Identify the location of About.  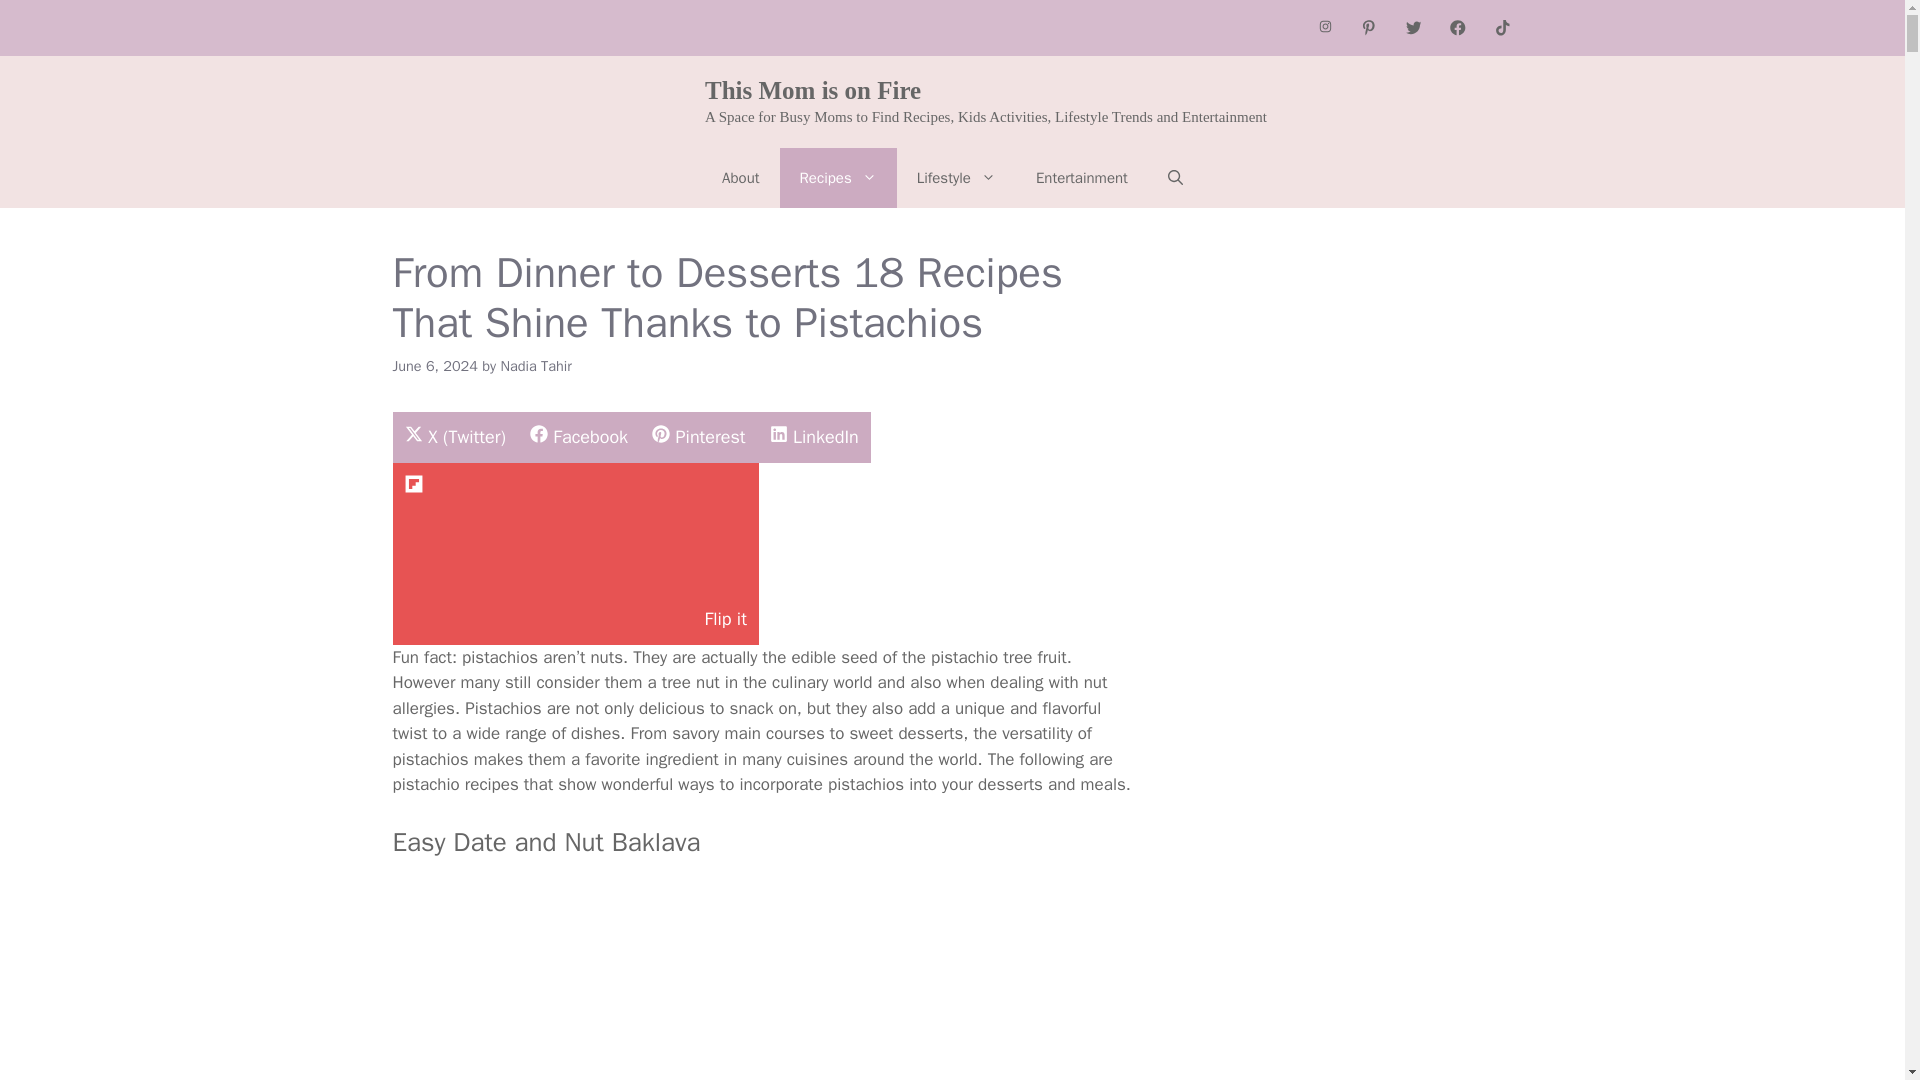
(414, 483).